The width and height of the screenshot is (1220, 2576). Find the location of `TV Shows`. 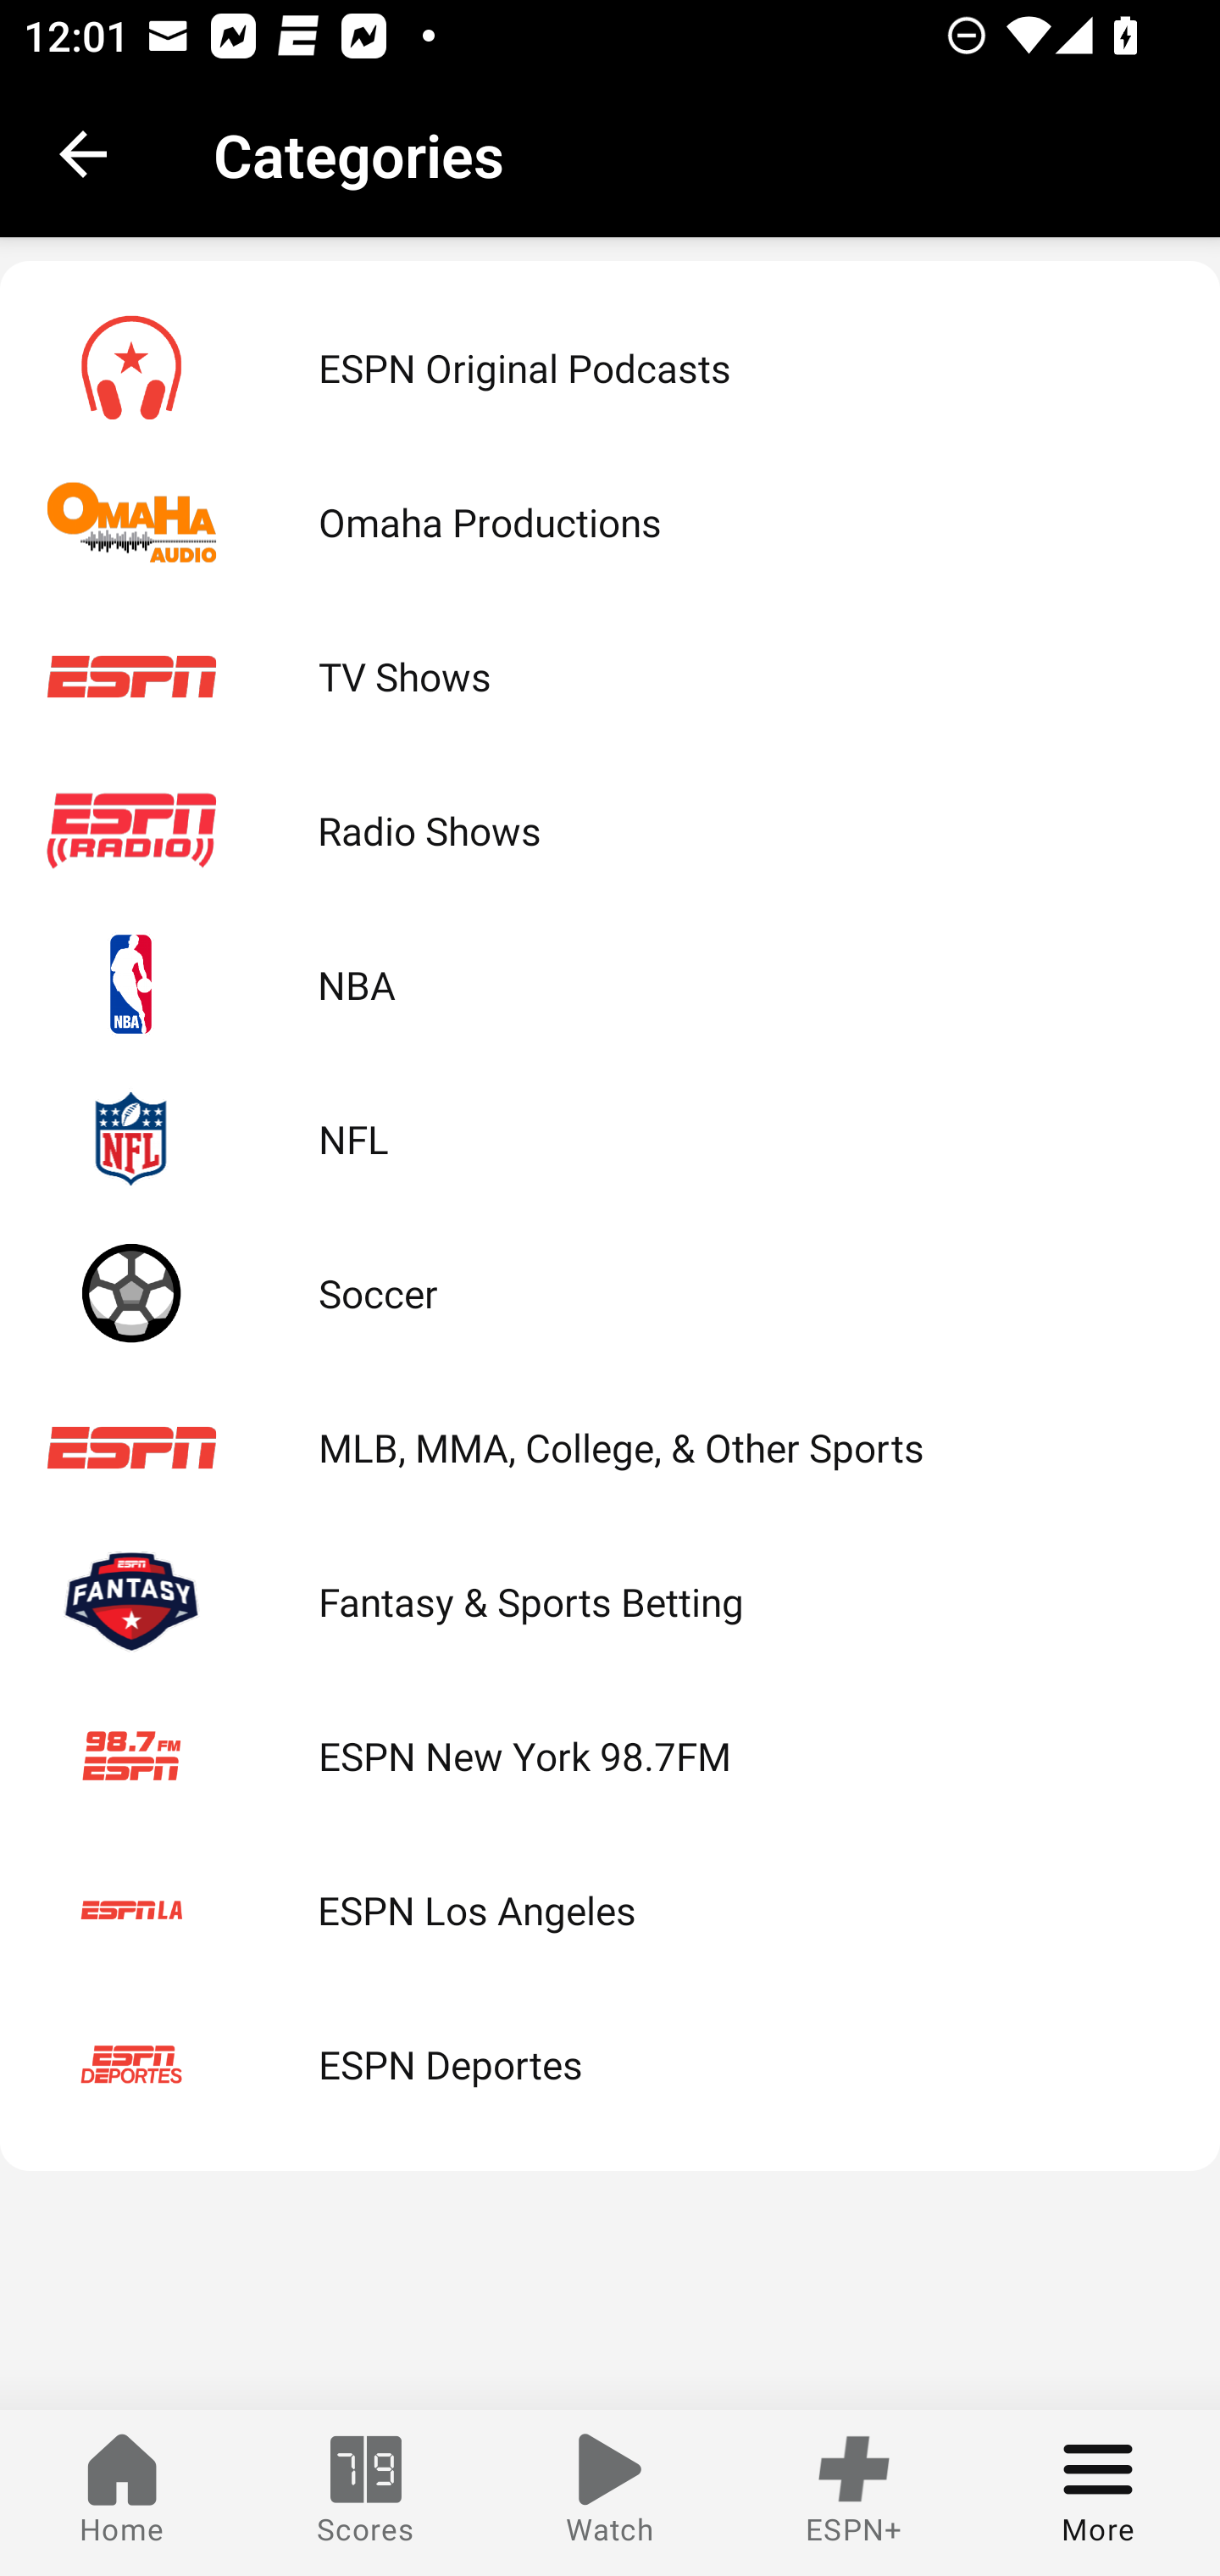

TV Shows is located at coordinates (610, 676).